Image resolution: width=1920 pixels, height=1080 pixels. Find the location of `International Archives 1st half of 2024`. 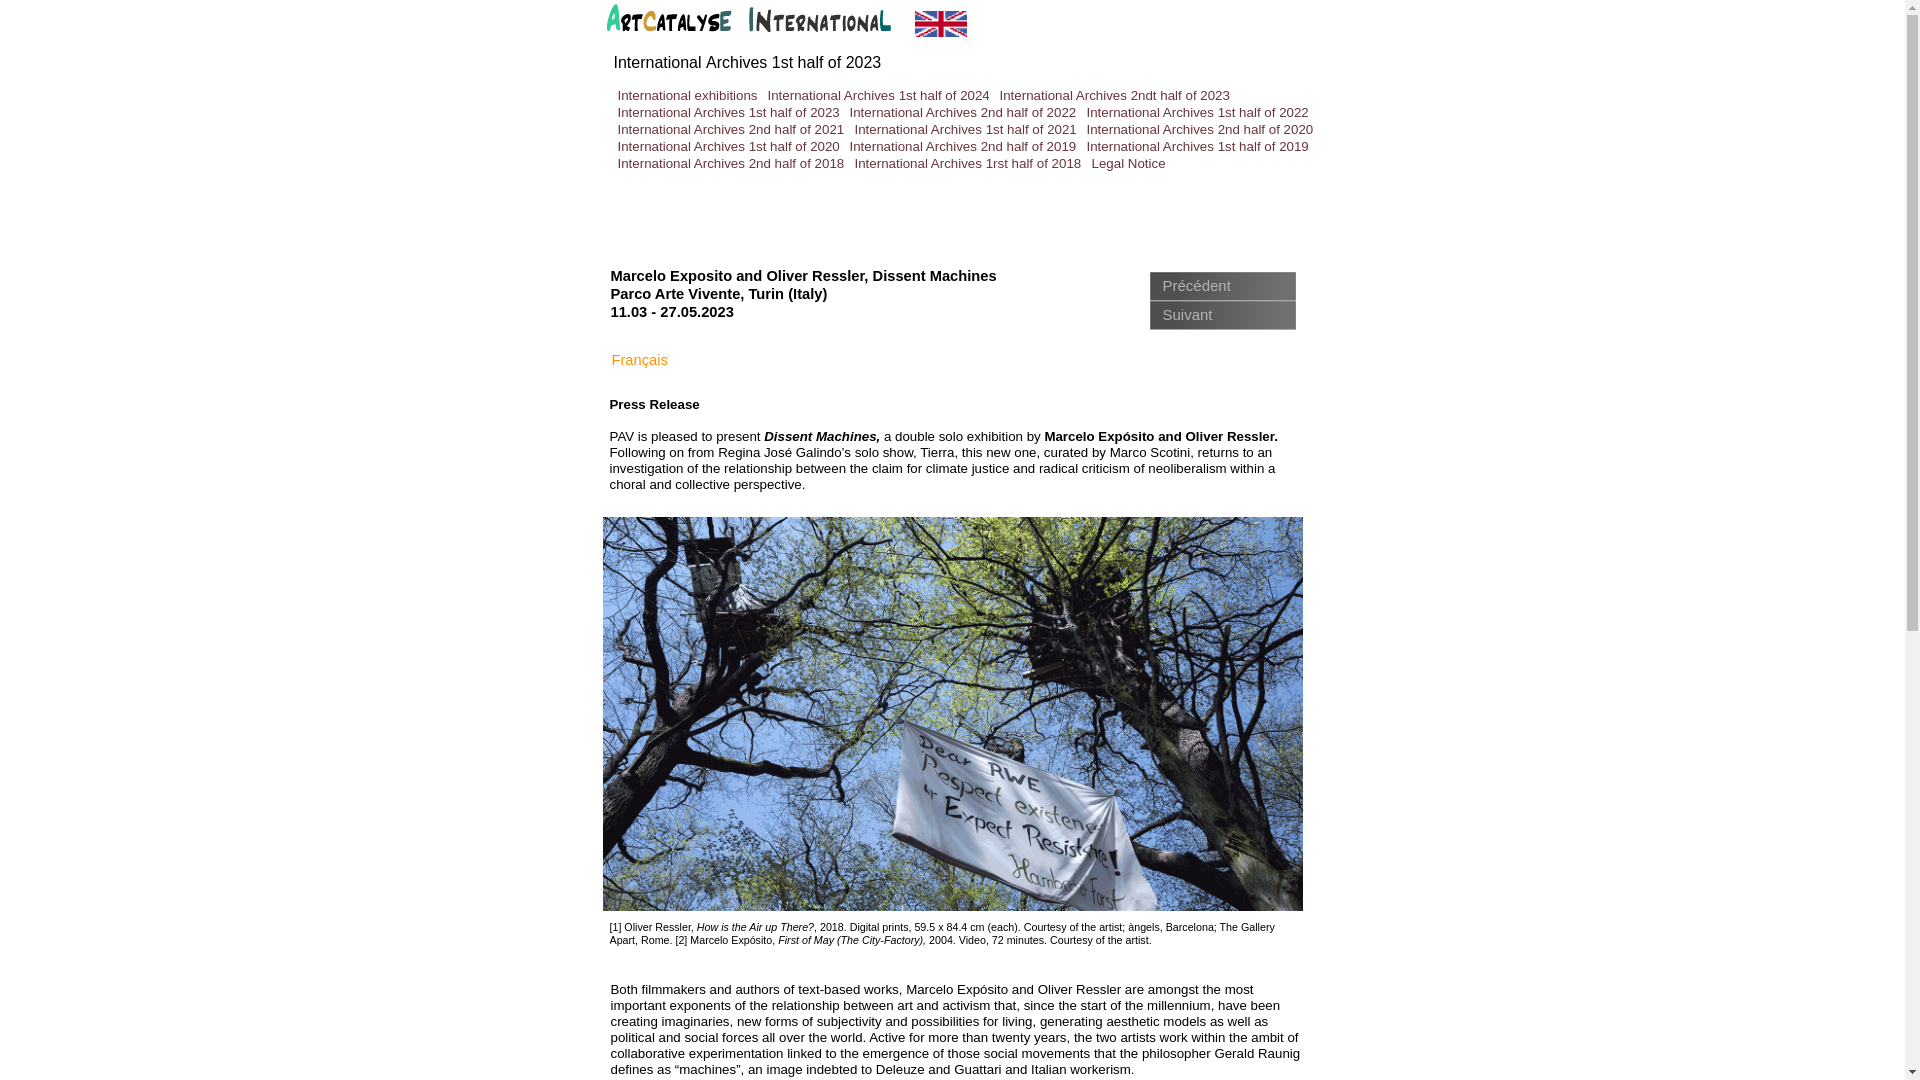

International Archives 1st half of 2024 is located at coordinates (879, 94).